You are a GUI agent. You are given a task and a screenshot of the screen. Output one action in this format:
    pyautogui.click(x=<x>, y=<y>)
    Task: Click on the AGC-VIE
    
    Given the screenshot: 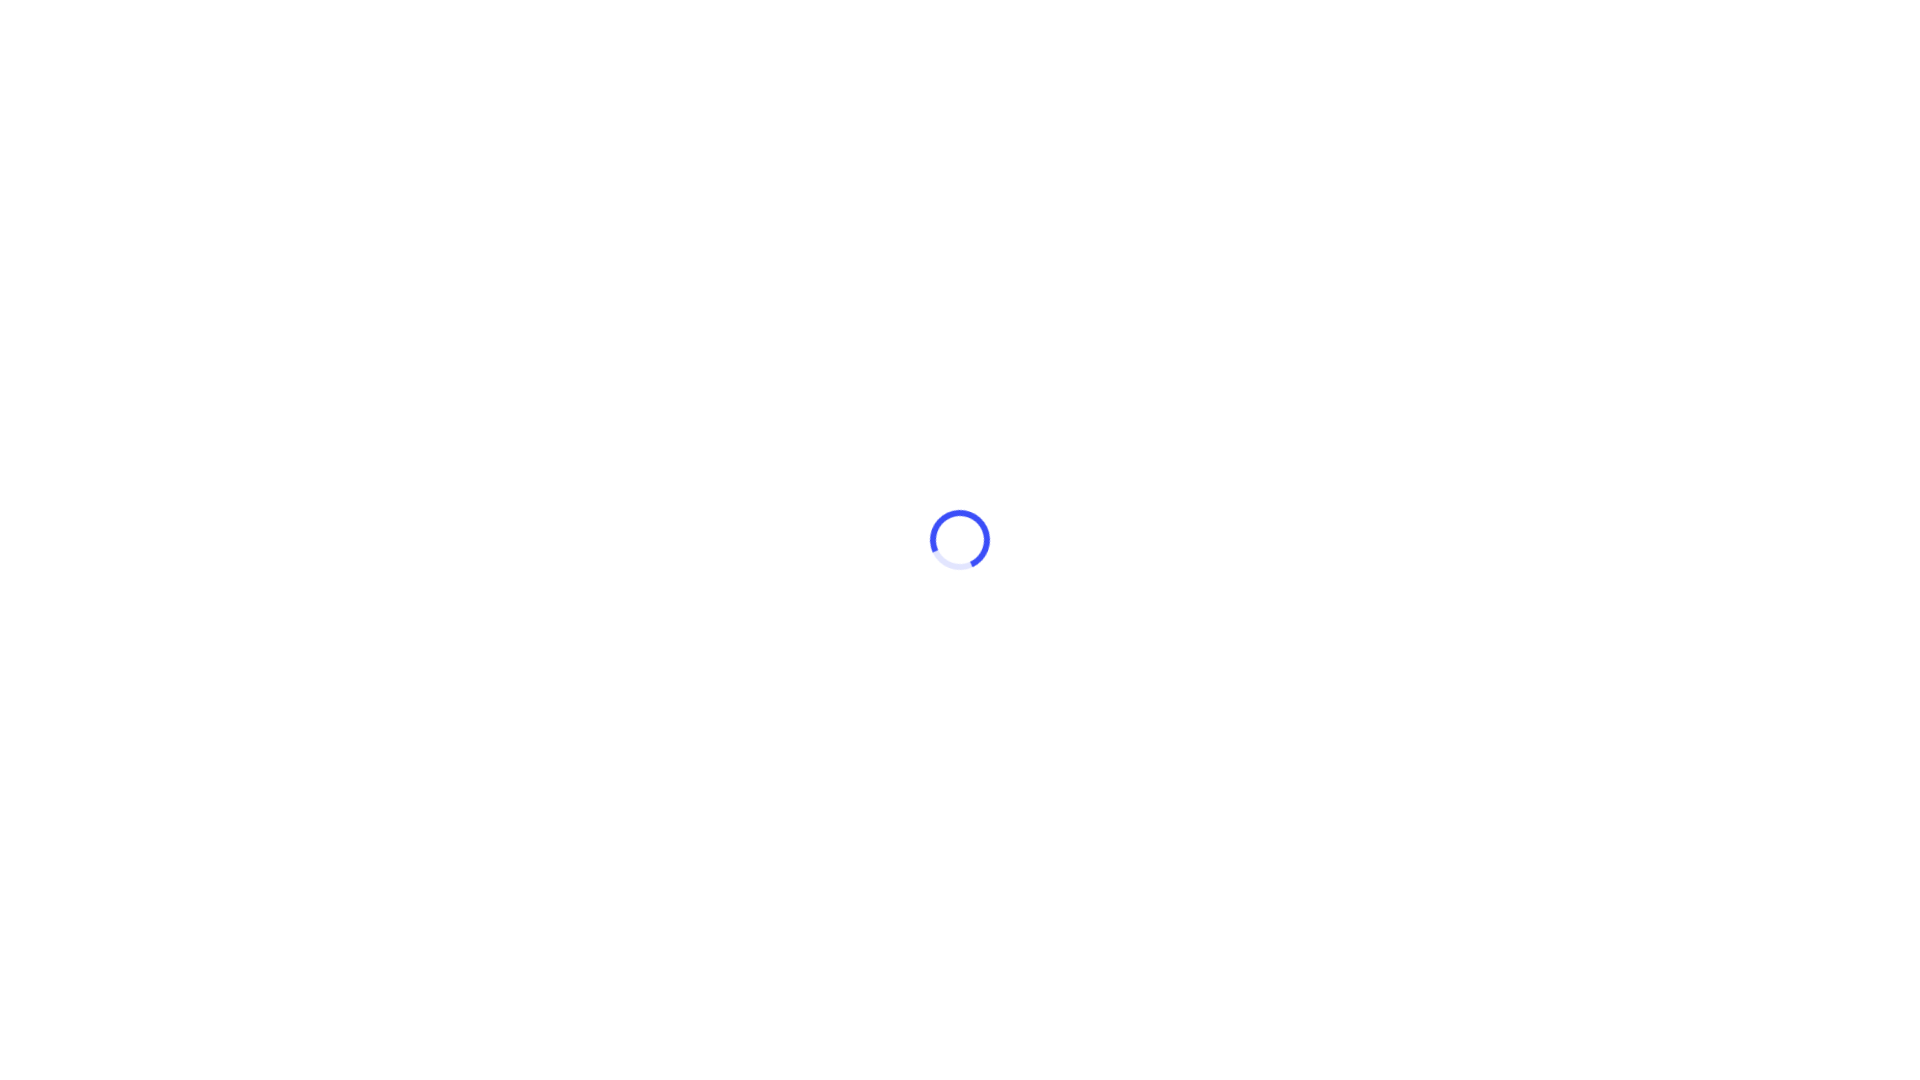 What is the action you would take?
    pyautogui.click(x=474, y=35)
    